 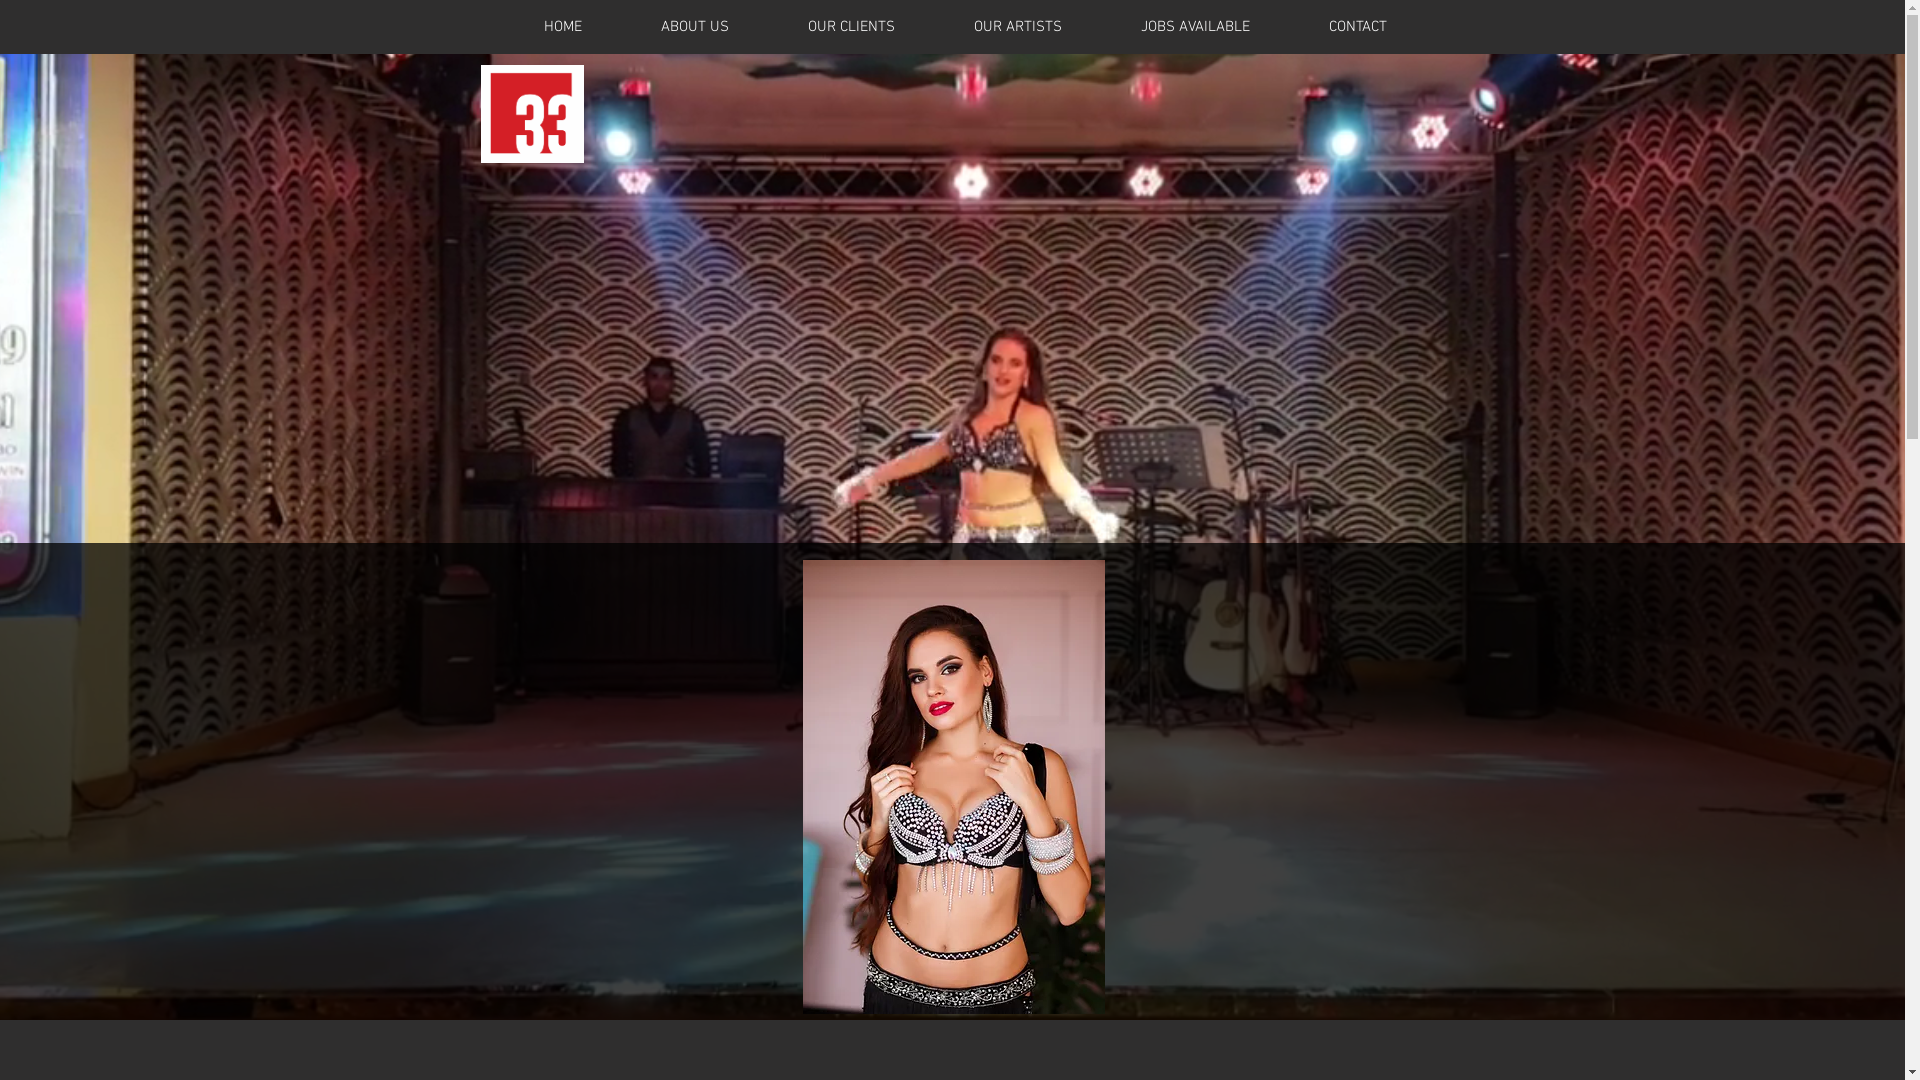 I want to click on CONTACT, so click(x=1384, y=26).